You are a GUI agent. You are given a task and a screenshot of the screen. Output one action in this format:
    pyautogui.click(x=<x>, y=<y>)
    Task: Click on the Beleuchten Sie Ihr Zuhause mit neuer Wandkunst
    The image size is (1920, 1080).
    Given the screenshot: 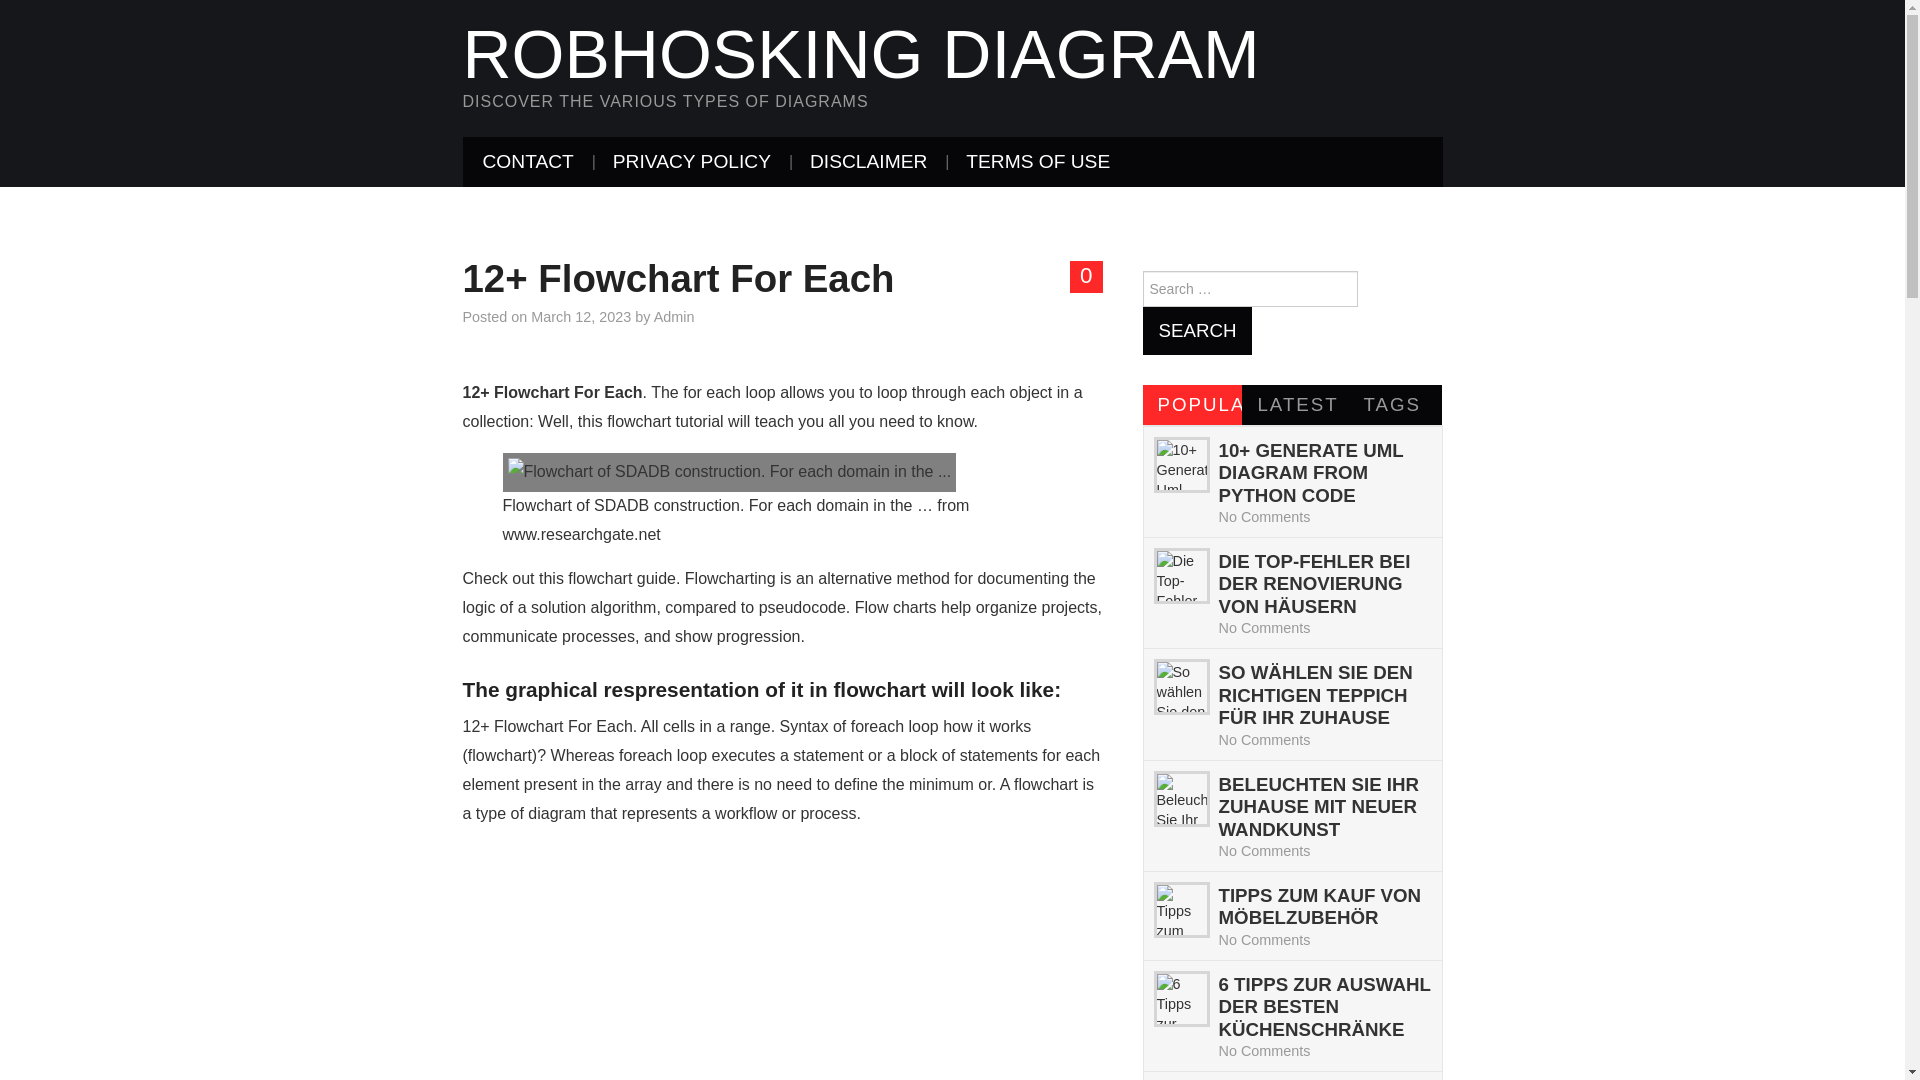 What is the action you would take?
    pyautogui.click(x=1318, y=807)
    